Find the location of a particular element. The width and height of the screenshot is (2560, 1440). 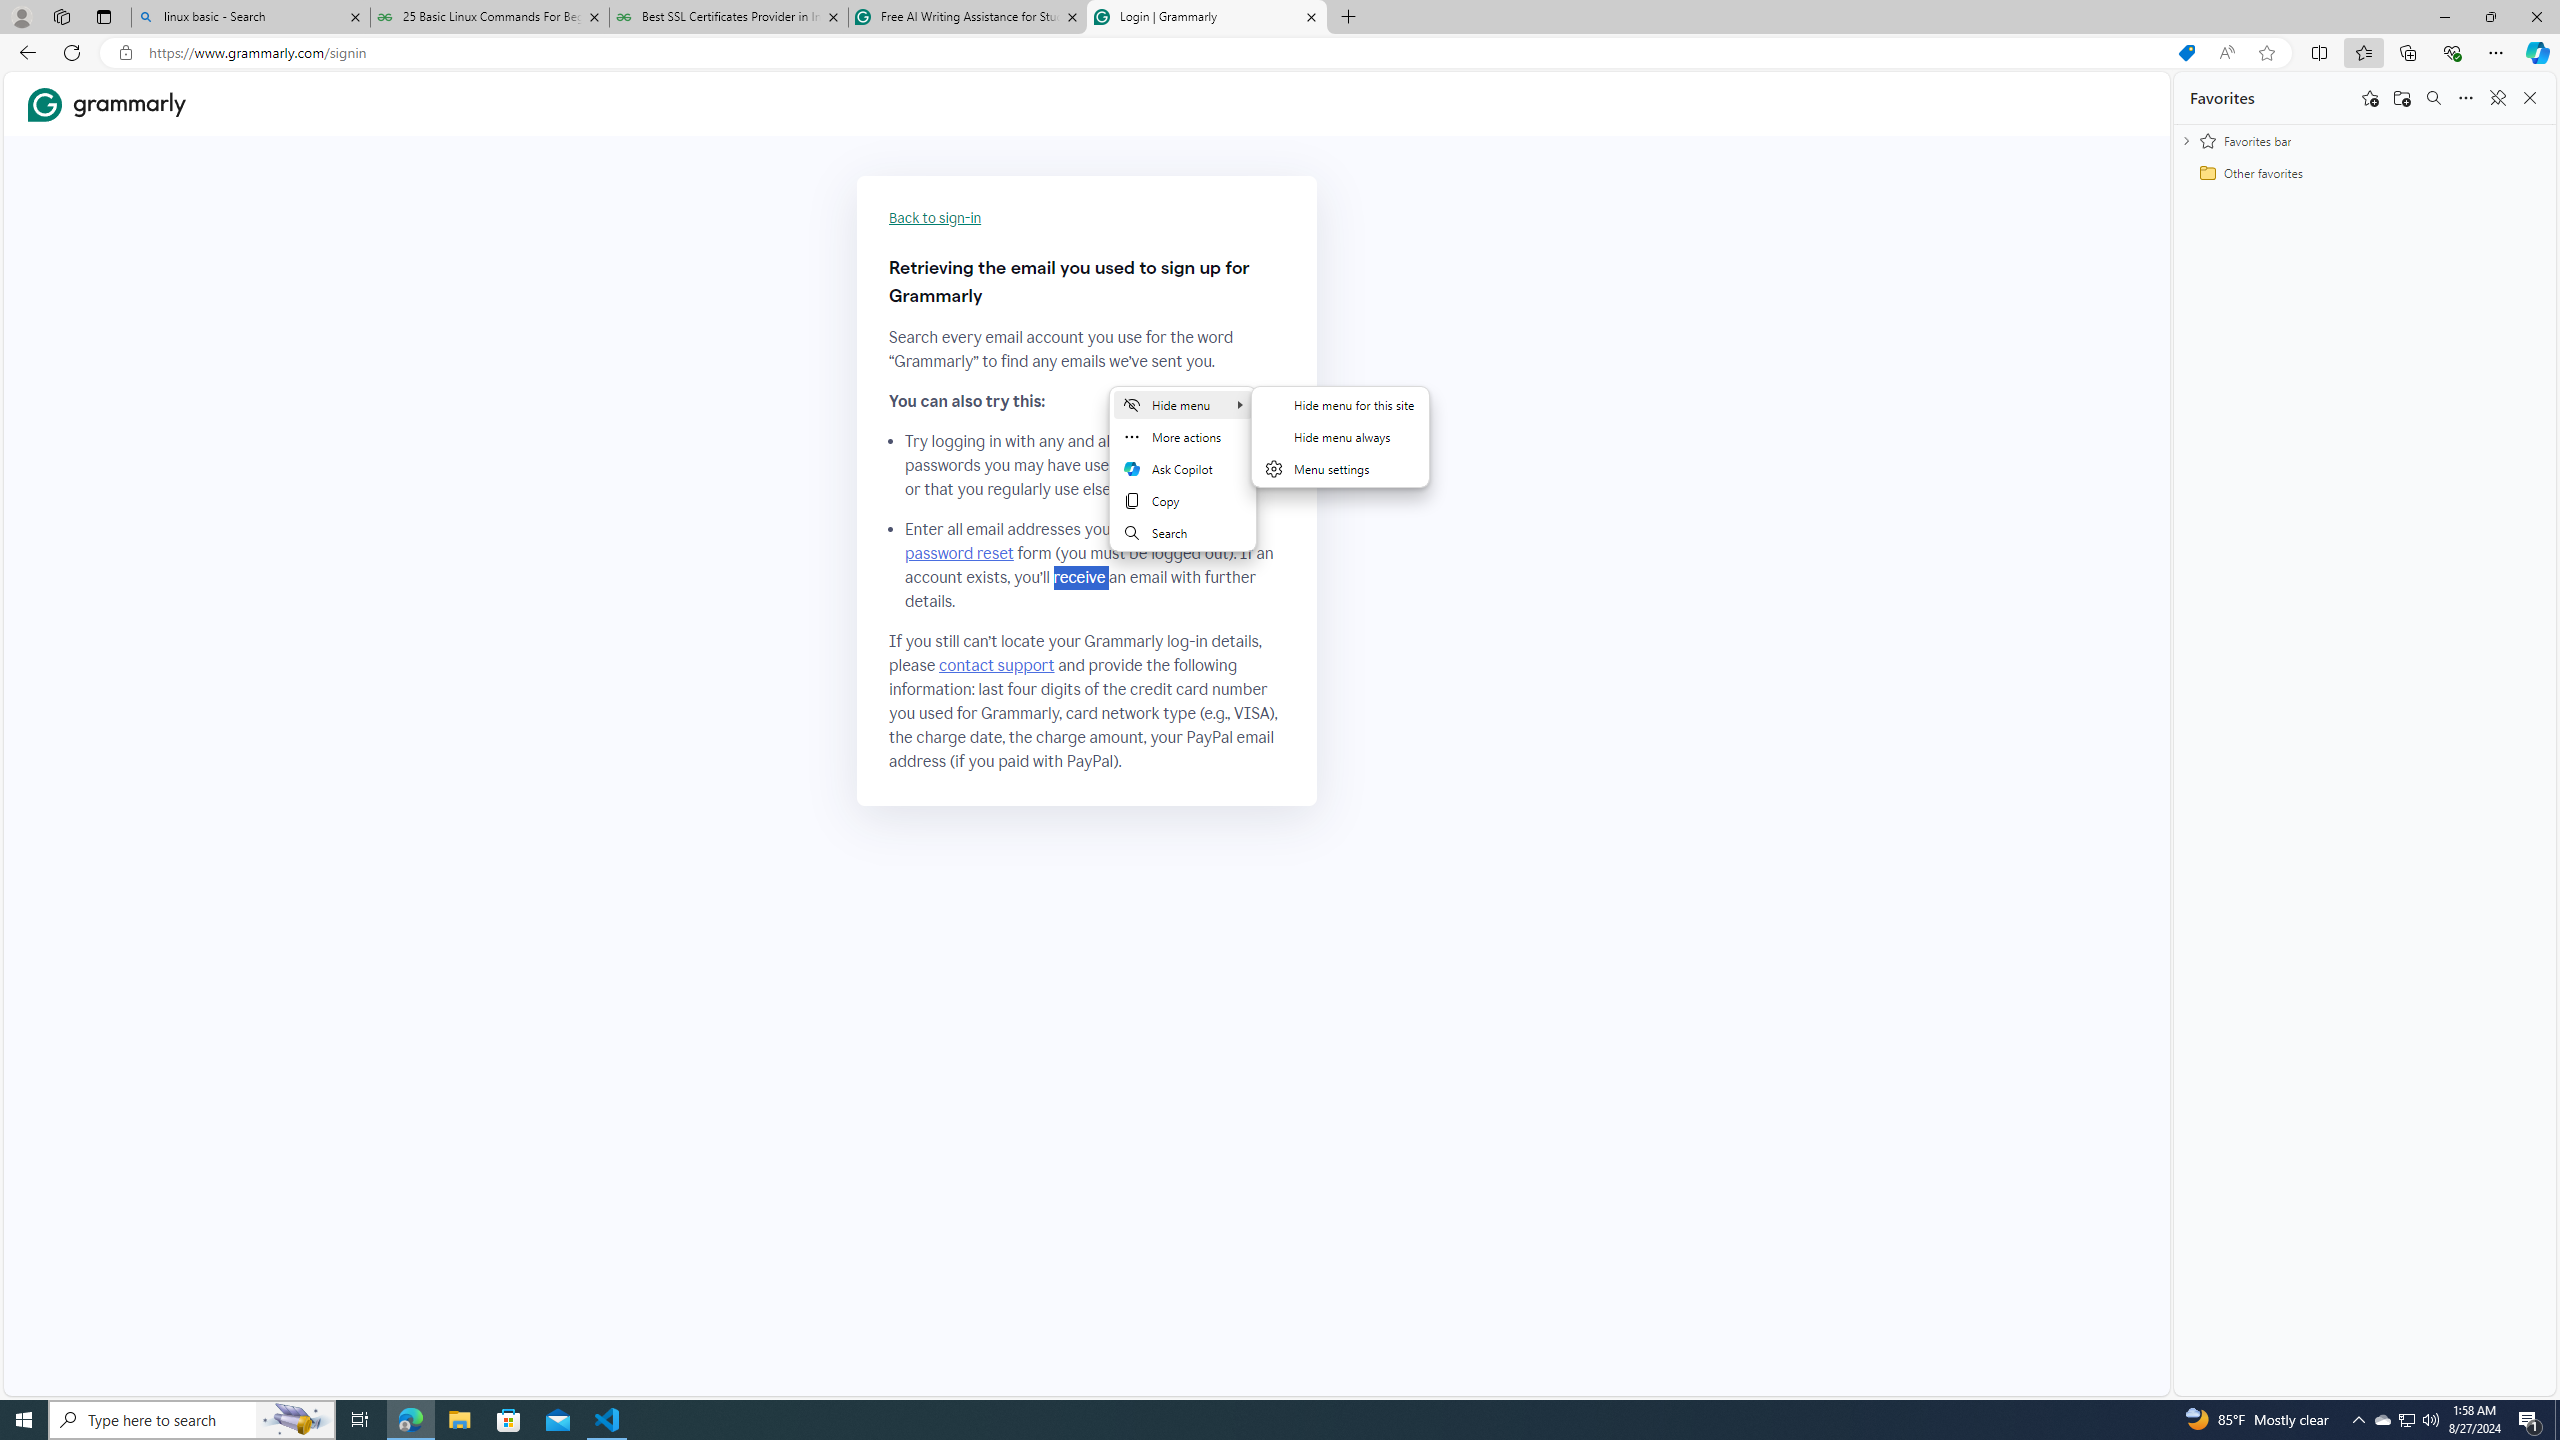

Menu settings is located at coordinates (1340, 469).